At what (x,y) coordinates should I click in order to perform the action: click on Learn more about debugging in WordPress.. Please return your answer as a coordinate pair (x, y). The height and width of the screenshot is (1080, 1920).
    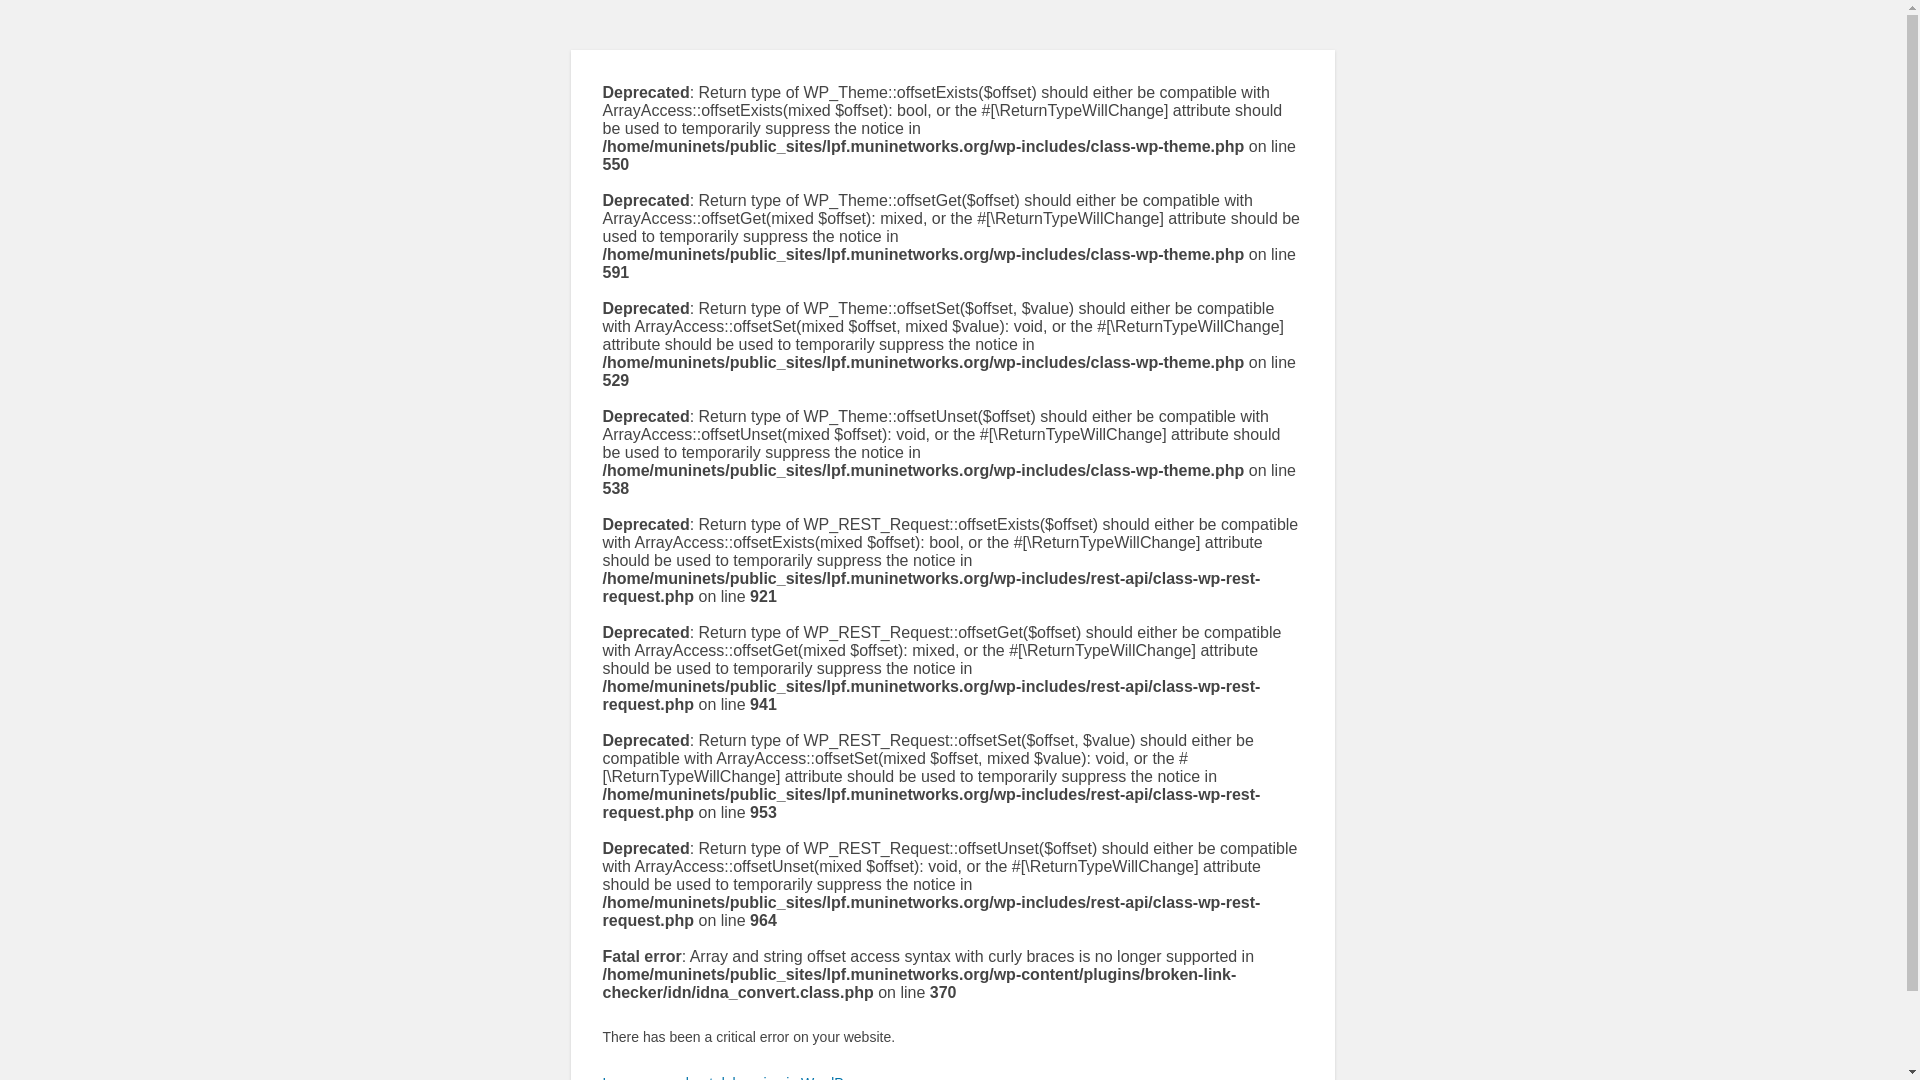
    Looking at the image, I should click on (738, 1077).